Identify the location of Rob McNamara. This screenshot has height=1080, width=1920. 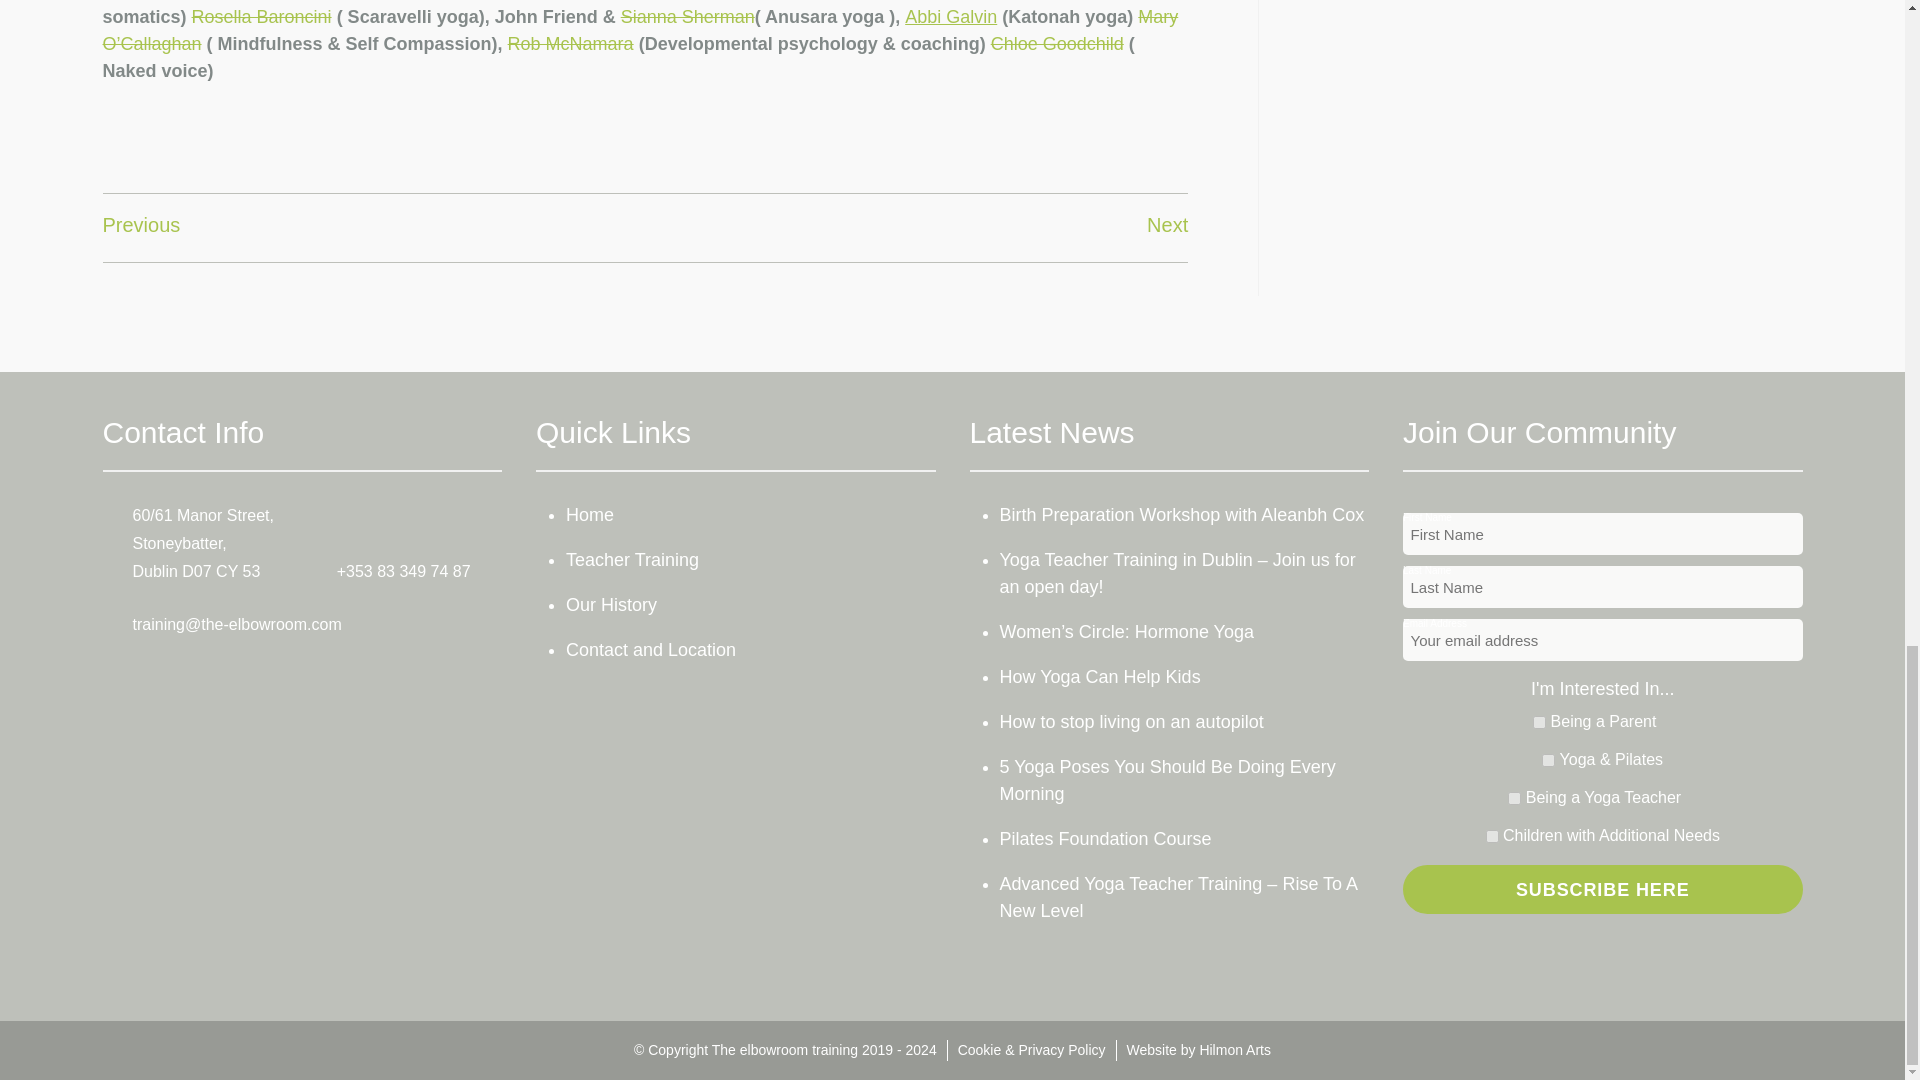
(570, 44).